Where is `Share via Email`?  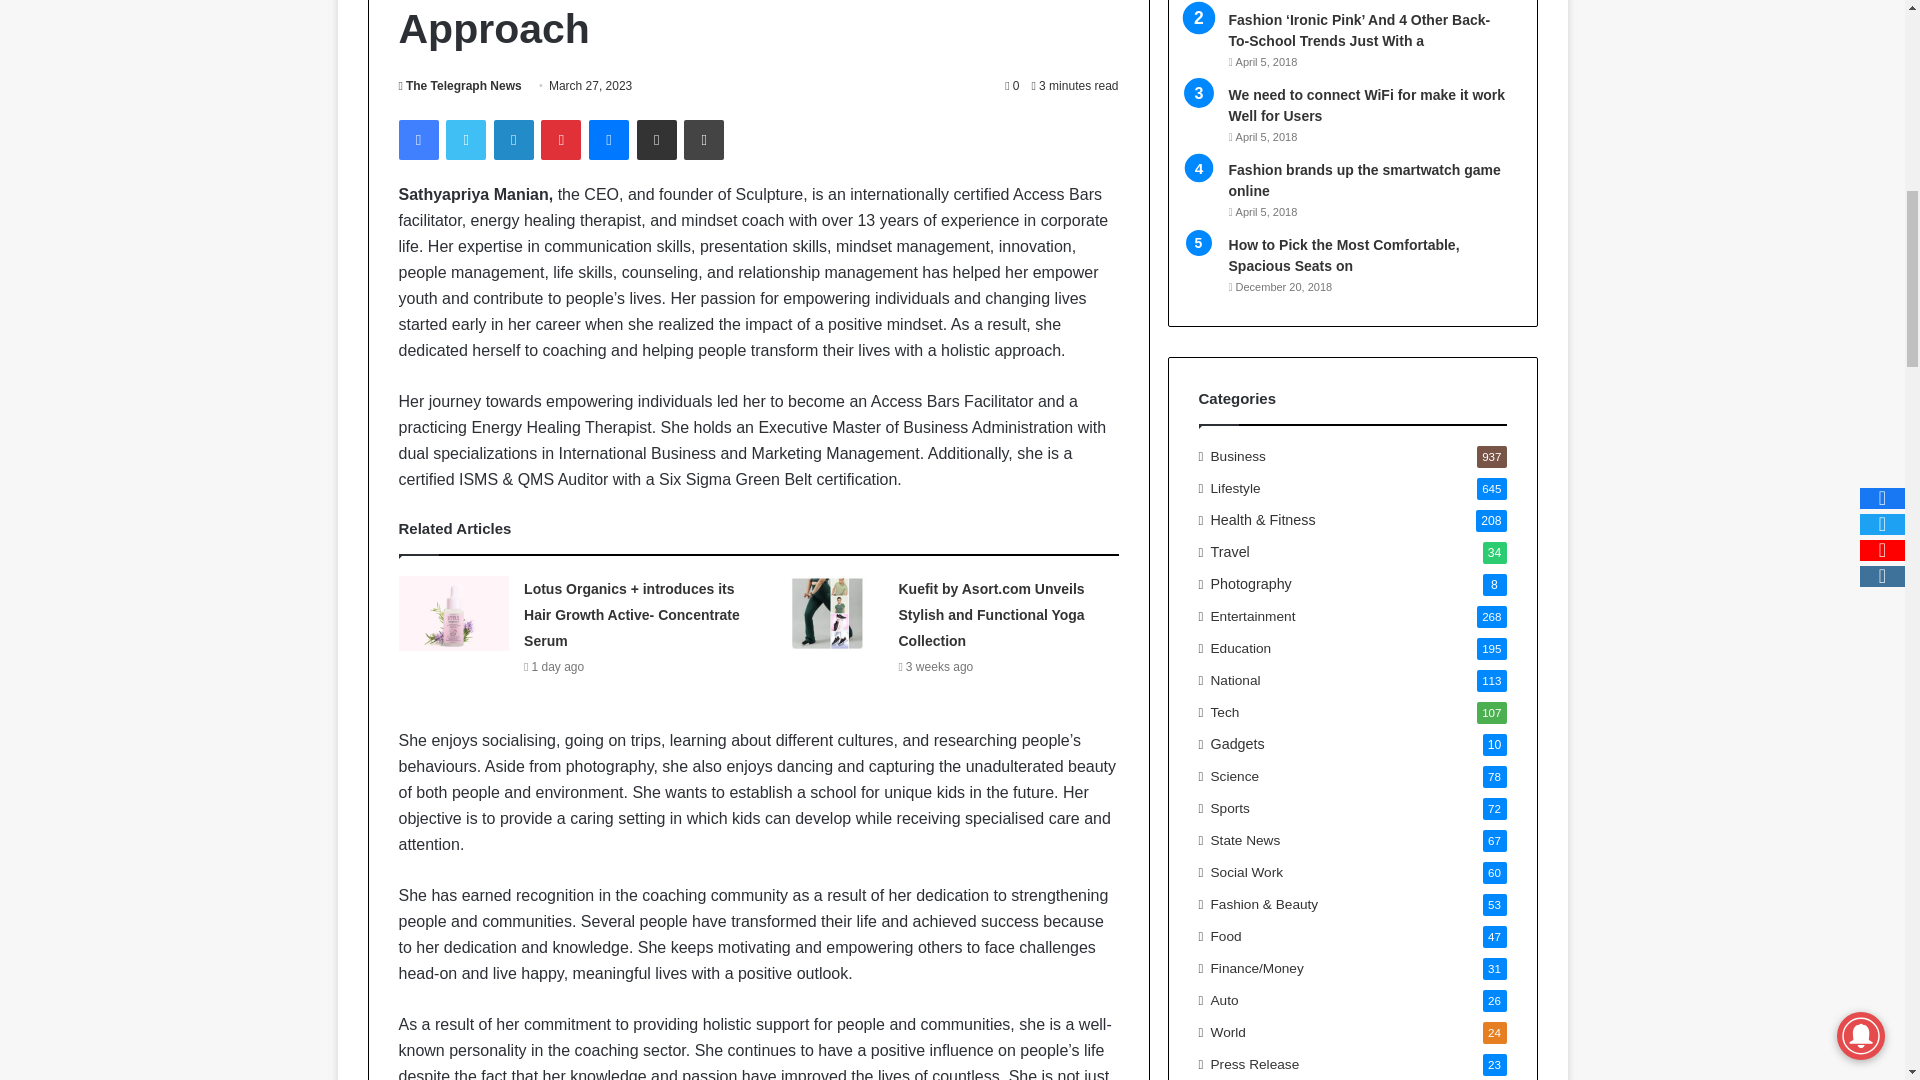
Share via Email is located at coordinates (657, 139).